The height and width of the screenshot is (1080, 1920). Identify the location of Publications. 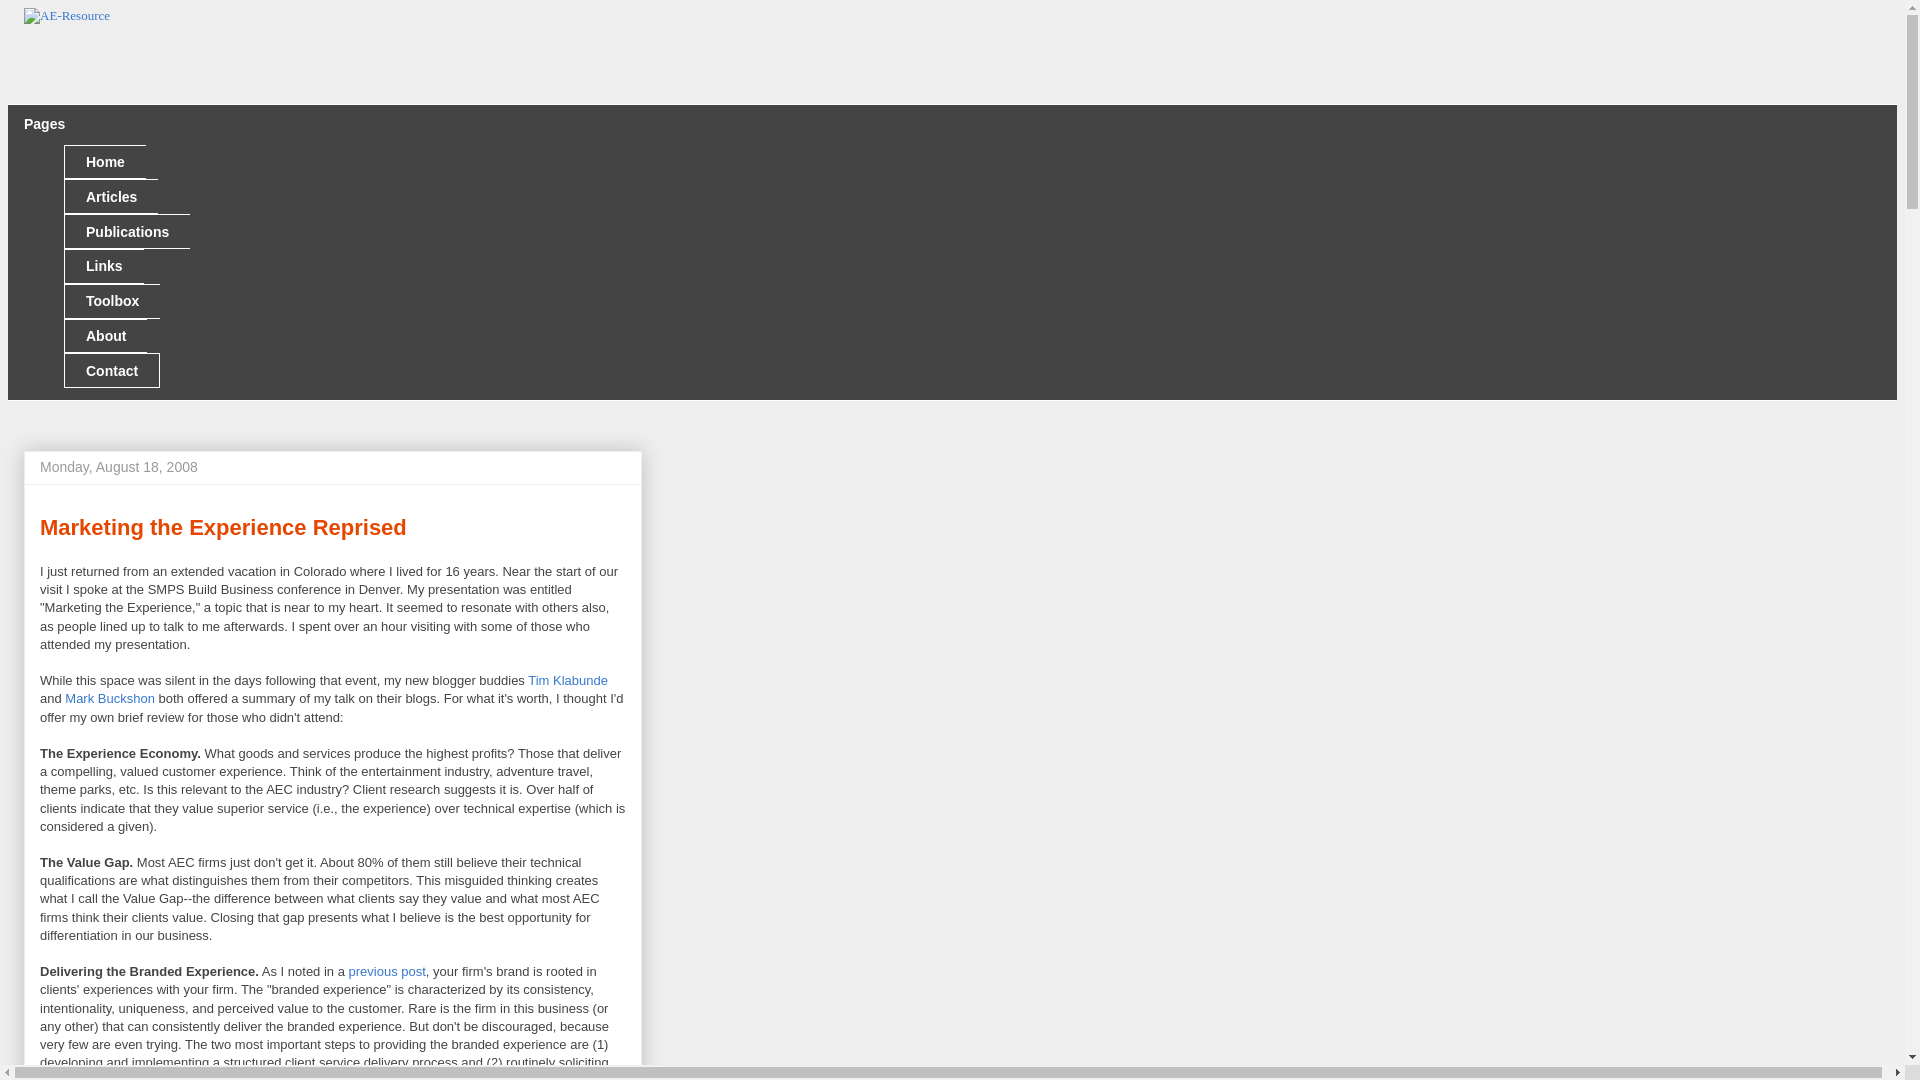
(126, 231).